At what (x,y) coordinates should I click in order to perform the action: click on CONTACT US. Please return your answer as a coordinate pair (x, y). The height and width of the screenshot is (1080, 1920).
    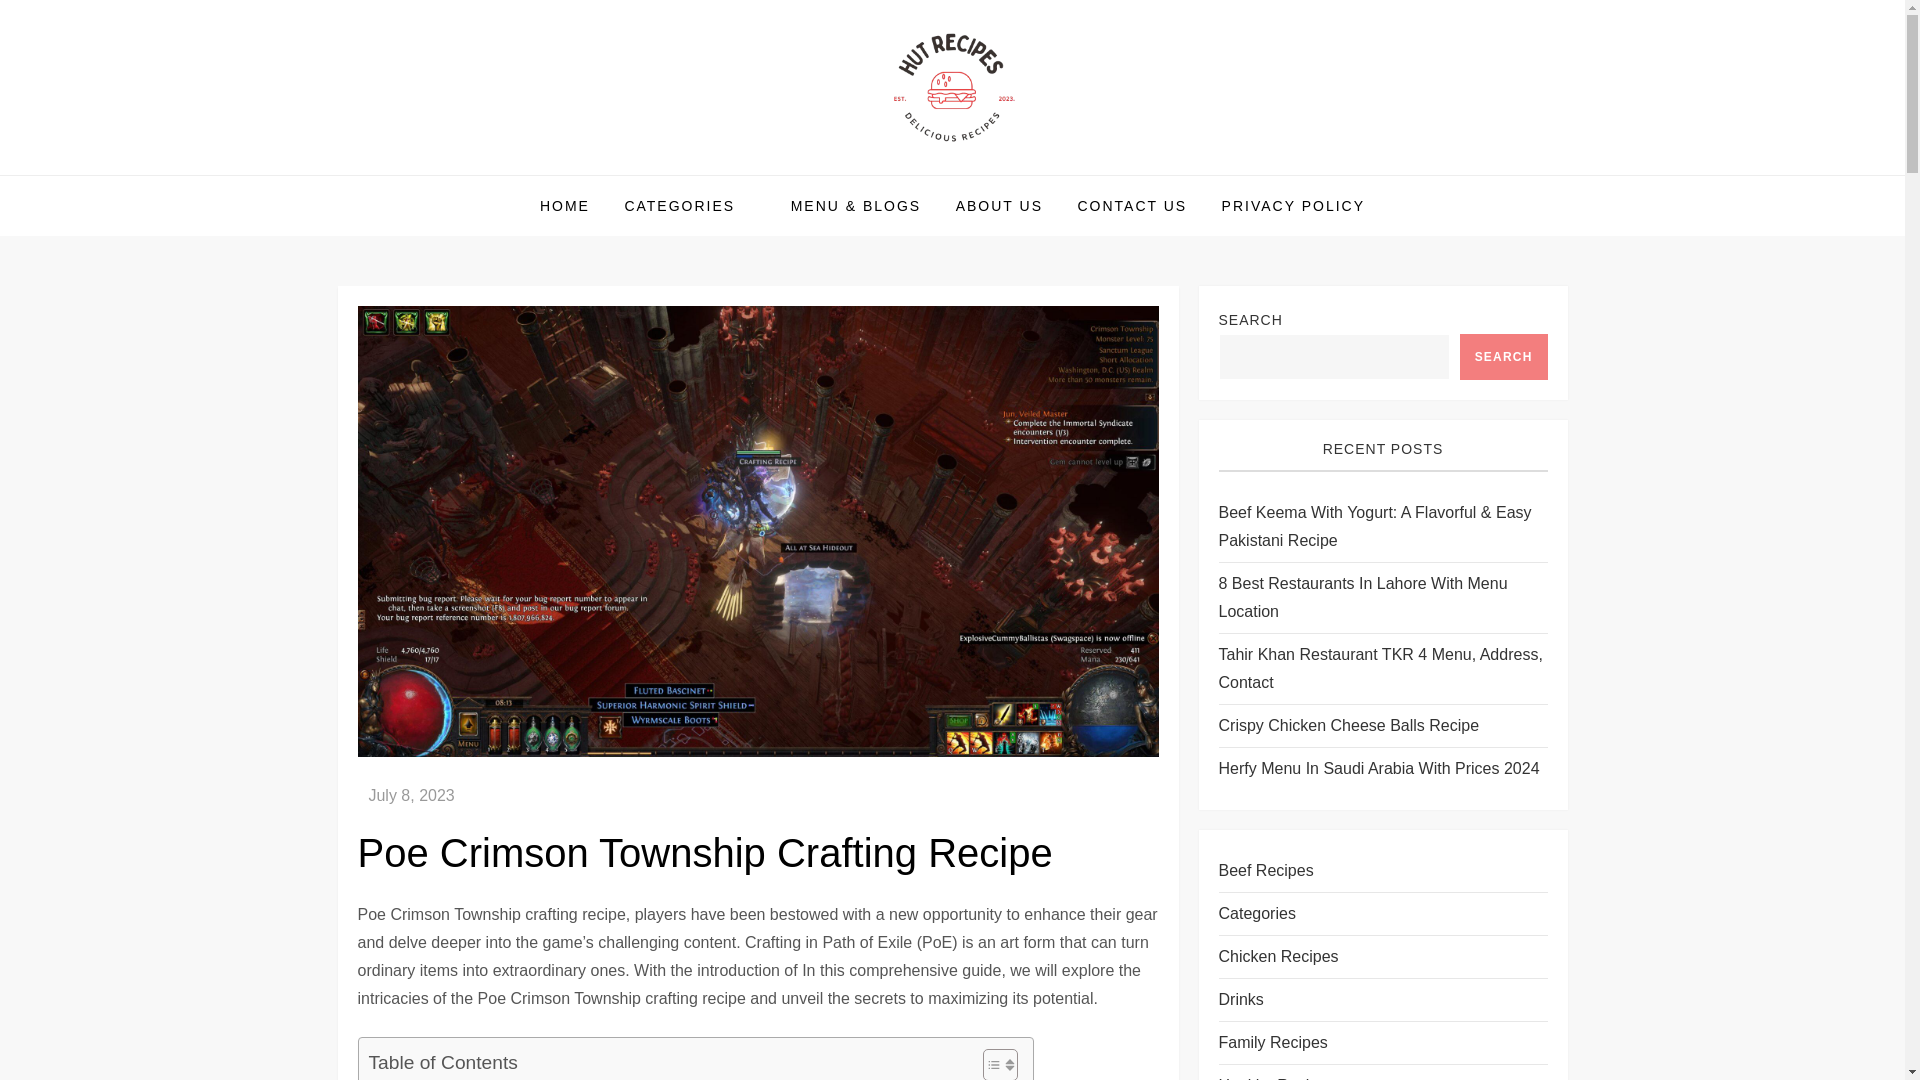
    Looking at the image, I should click on (1131, 206).